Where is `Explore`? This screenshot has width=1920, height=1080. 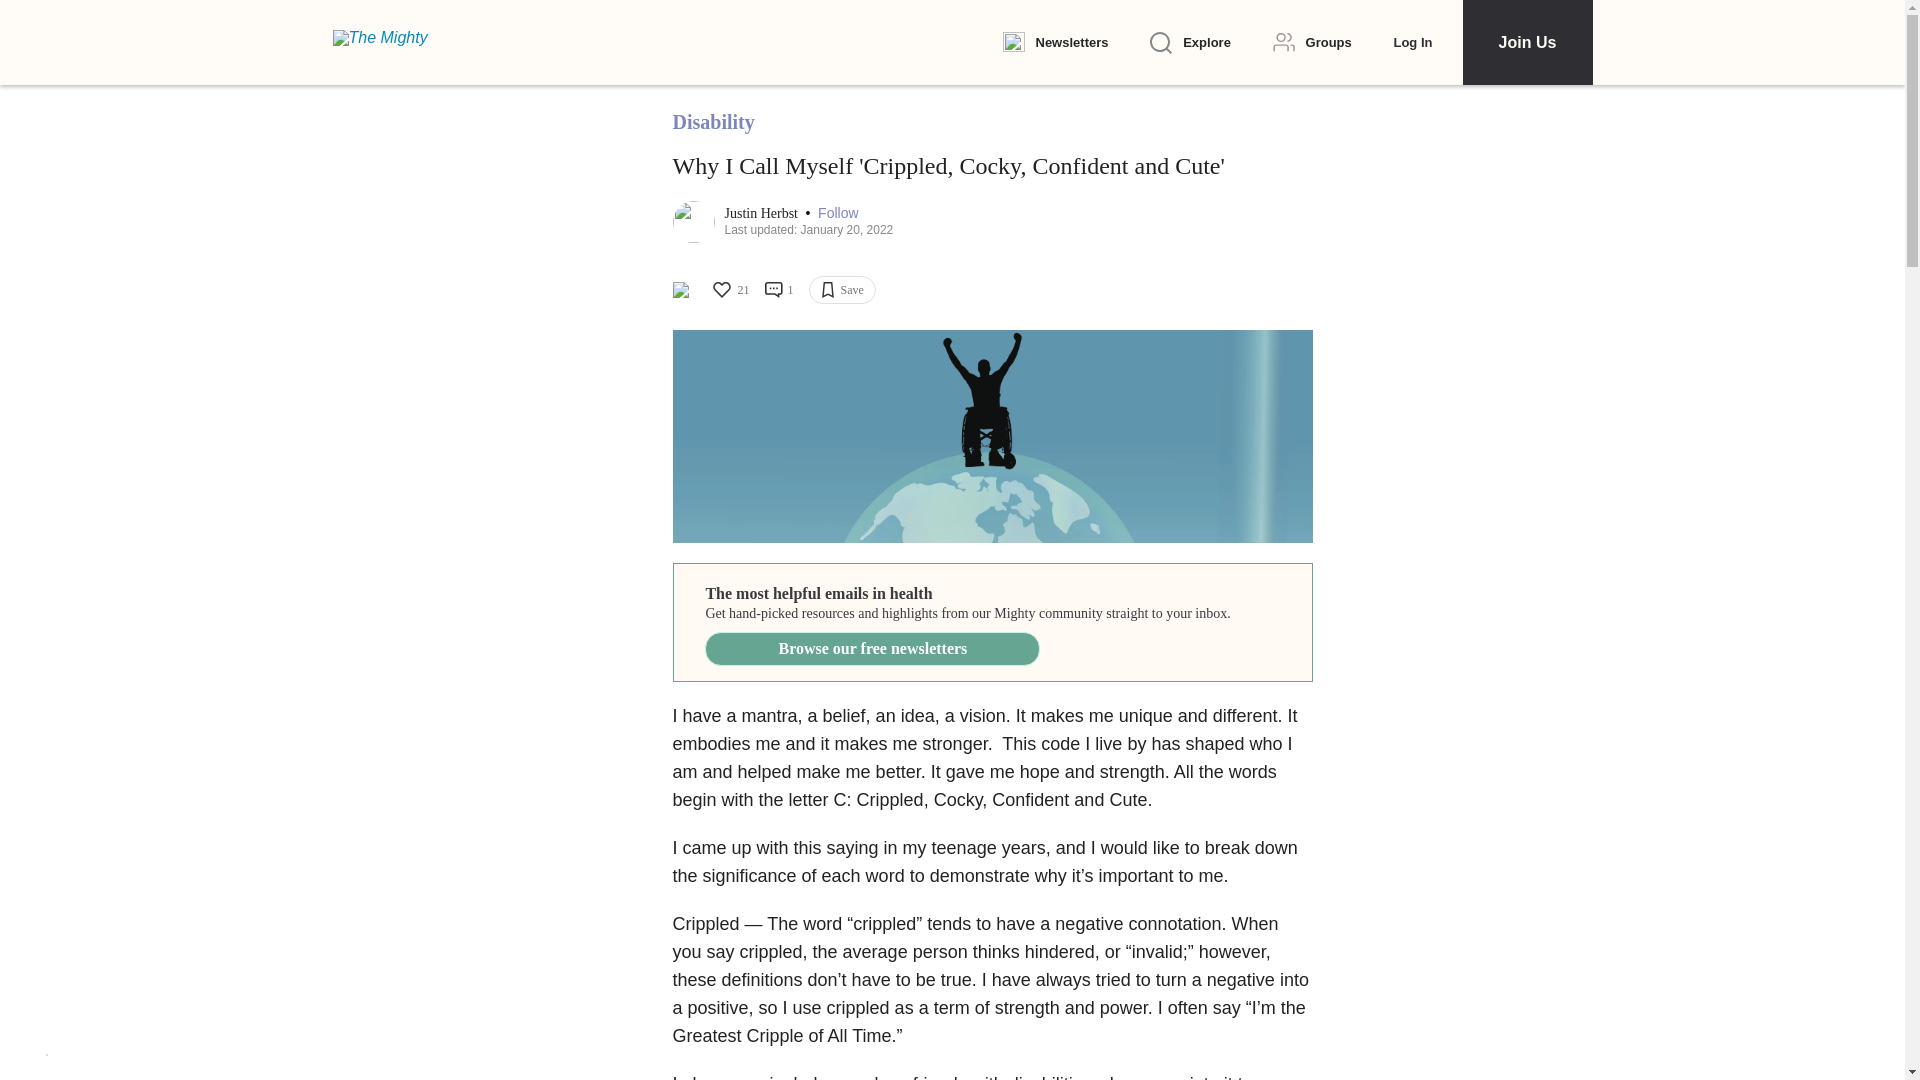
Explore is located at coordinates (1190, 43).